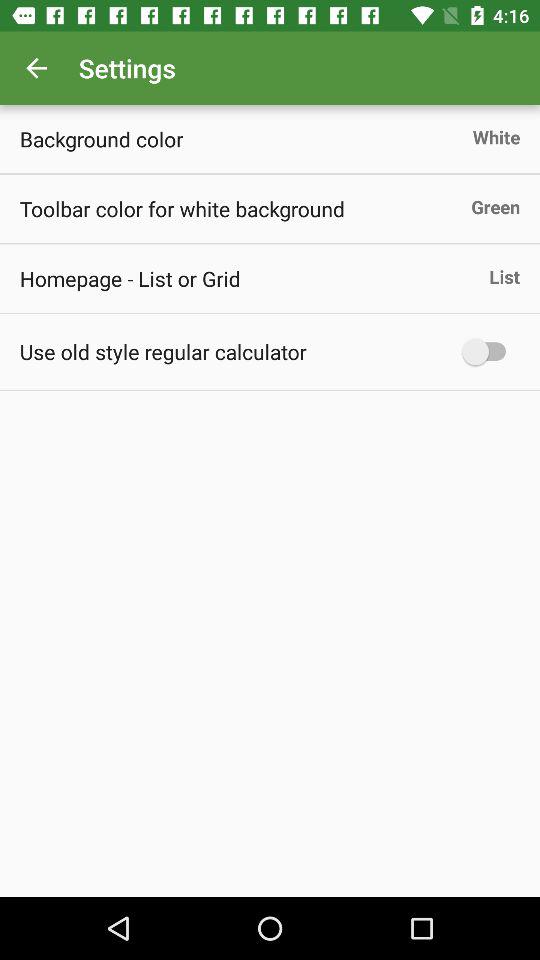 This screenshot has height=960, width=540. I want to click on turn on the item below the list item, so click(488, 352).